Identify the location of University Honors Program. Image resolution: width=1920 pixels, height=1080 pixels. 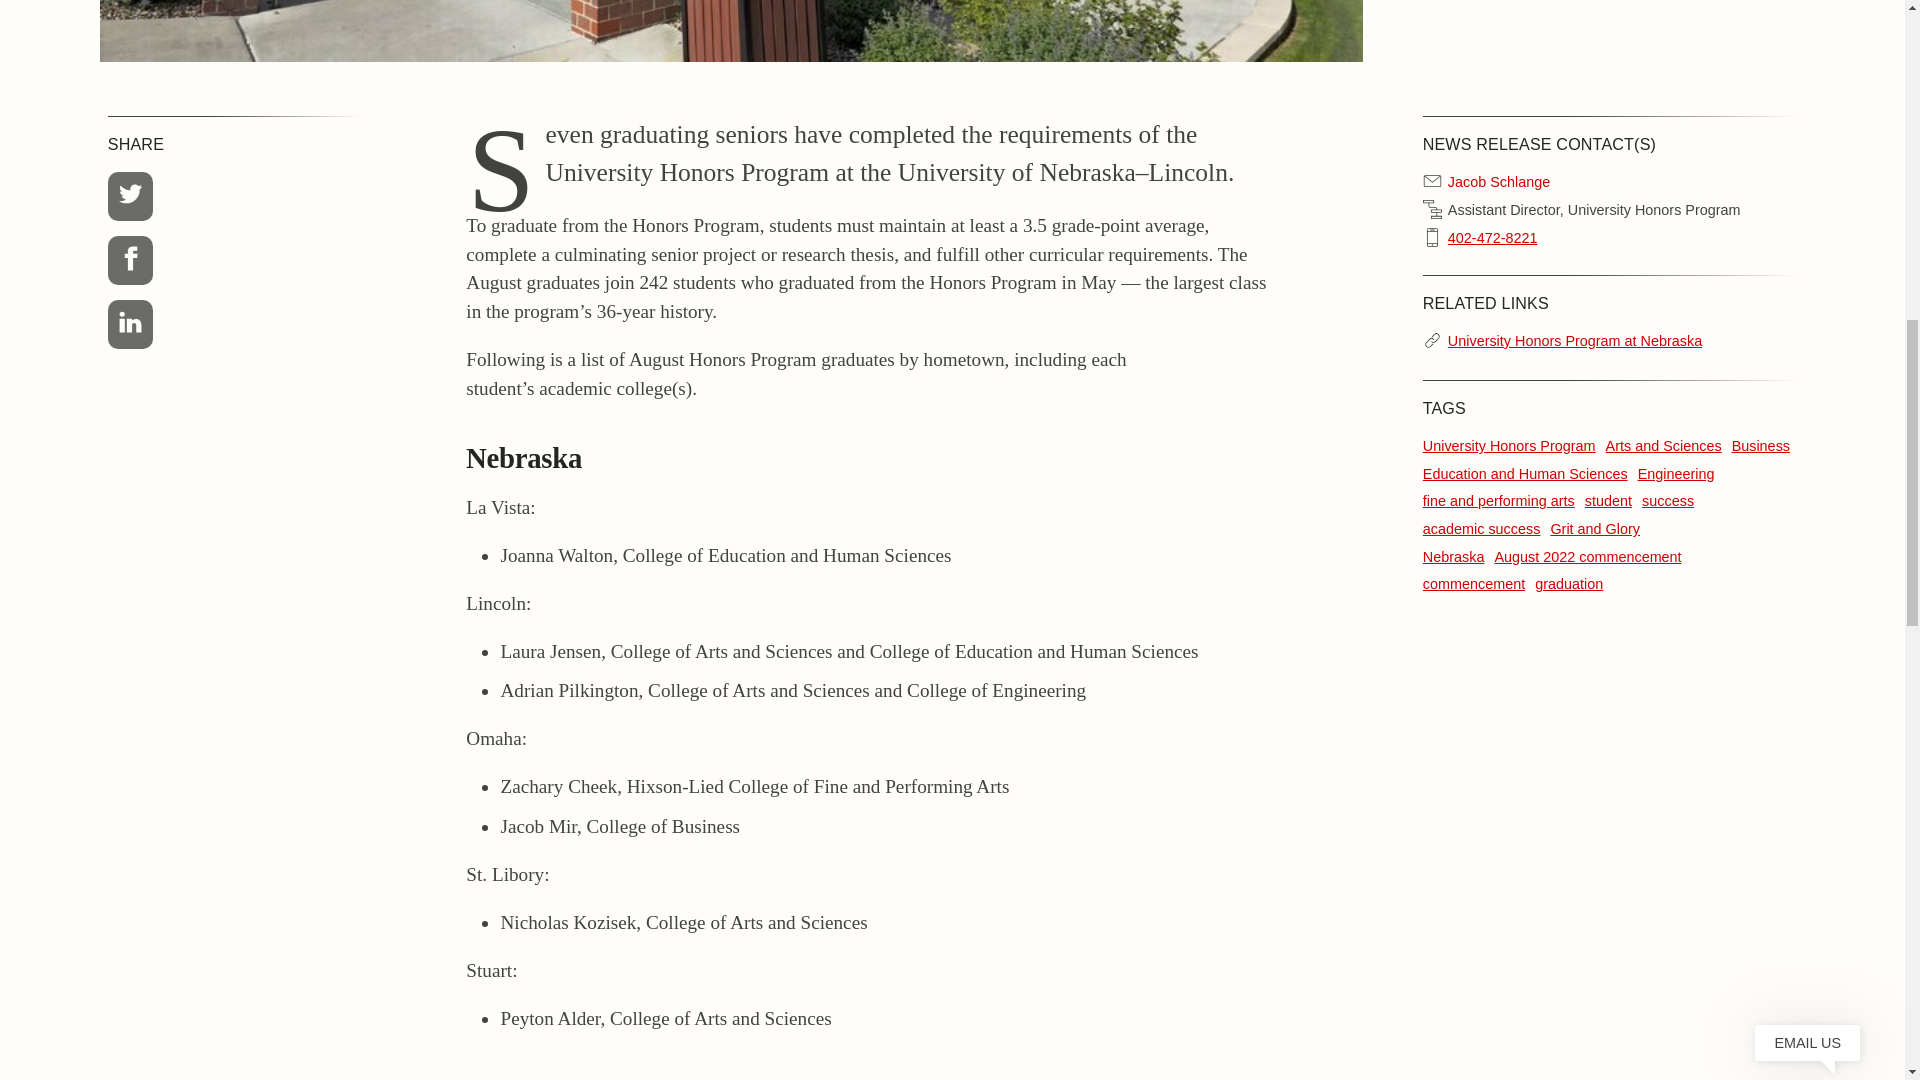
(1508, 446).